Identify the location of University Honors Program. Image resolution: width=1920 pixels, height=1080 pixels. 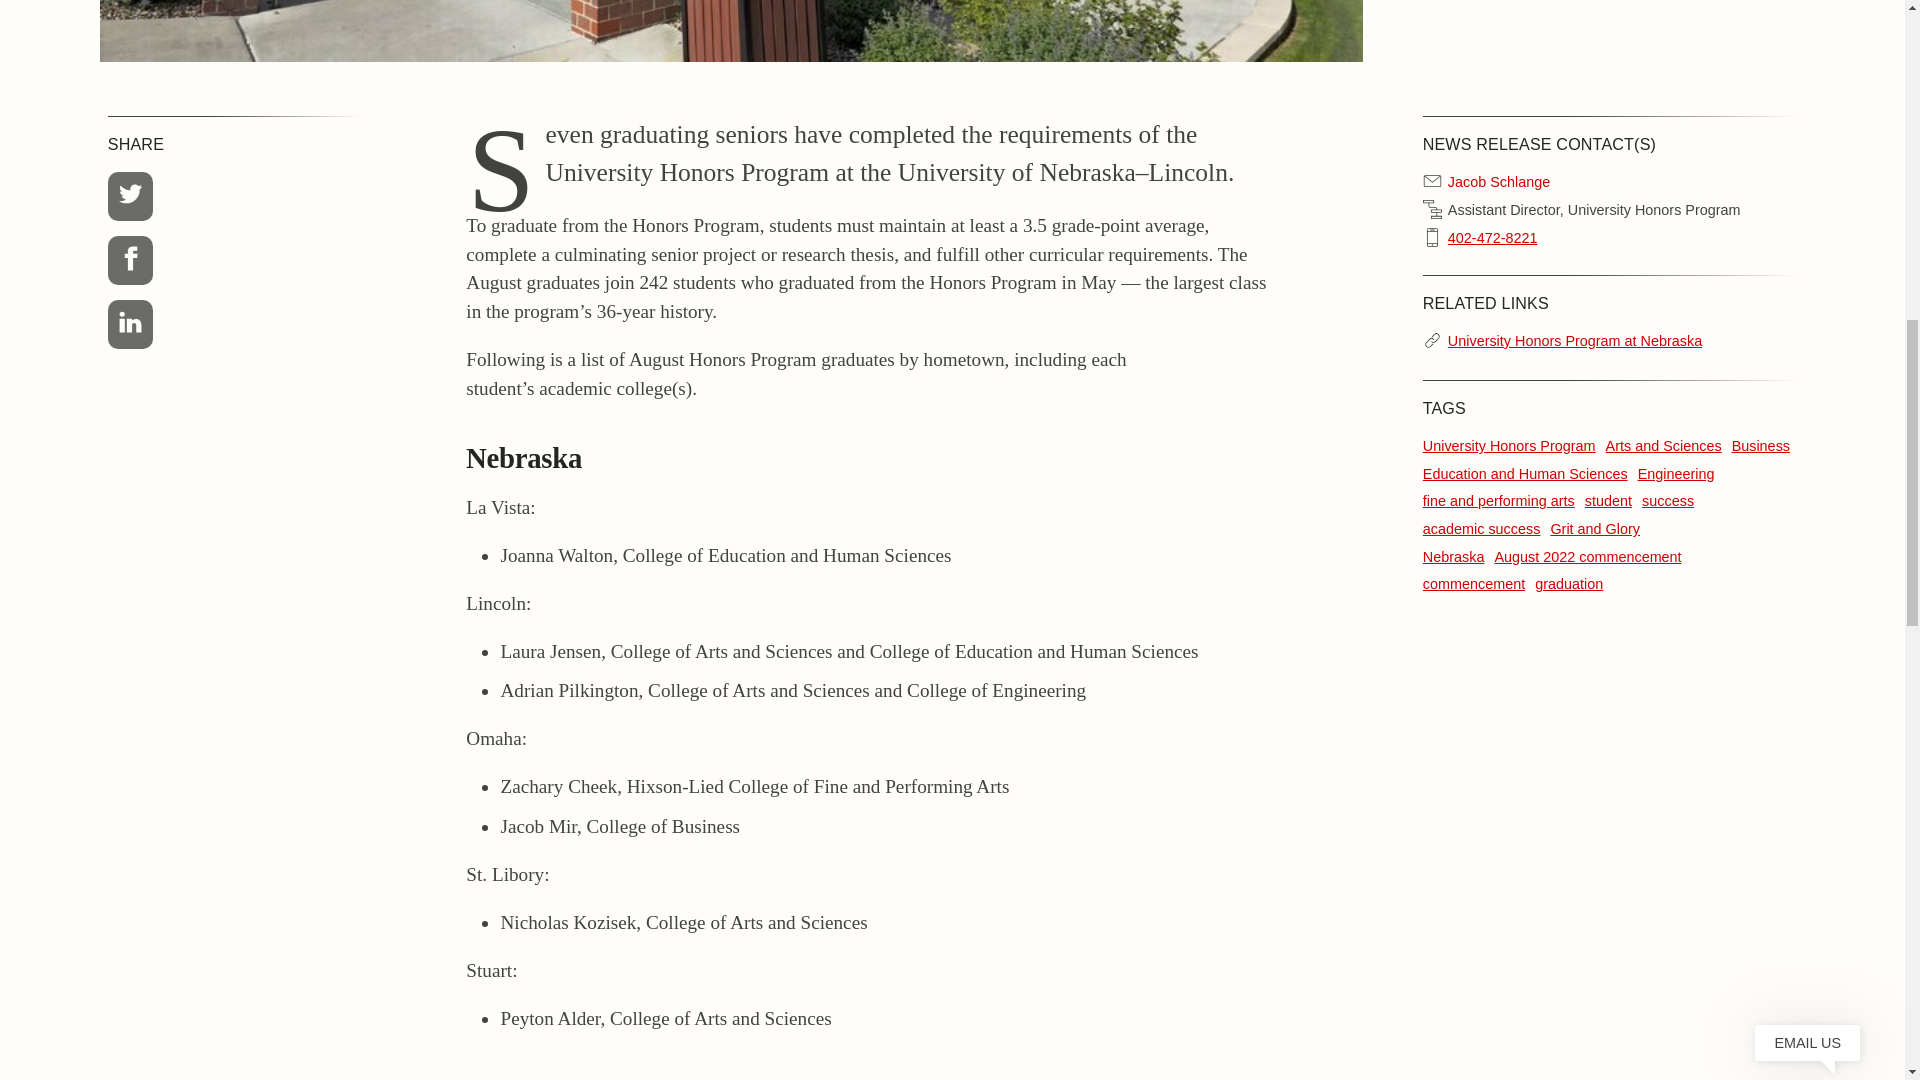
(1508, 446).